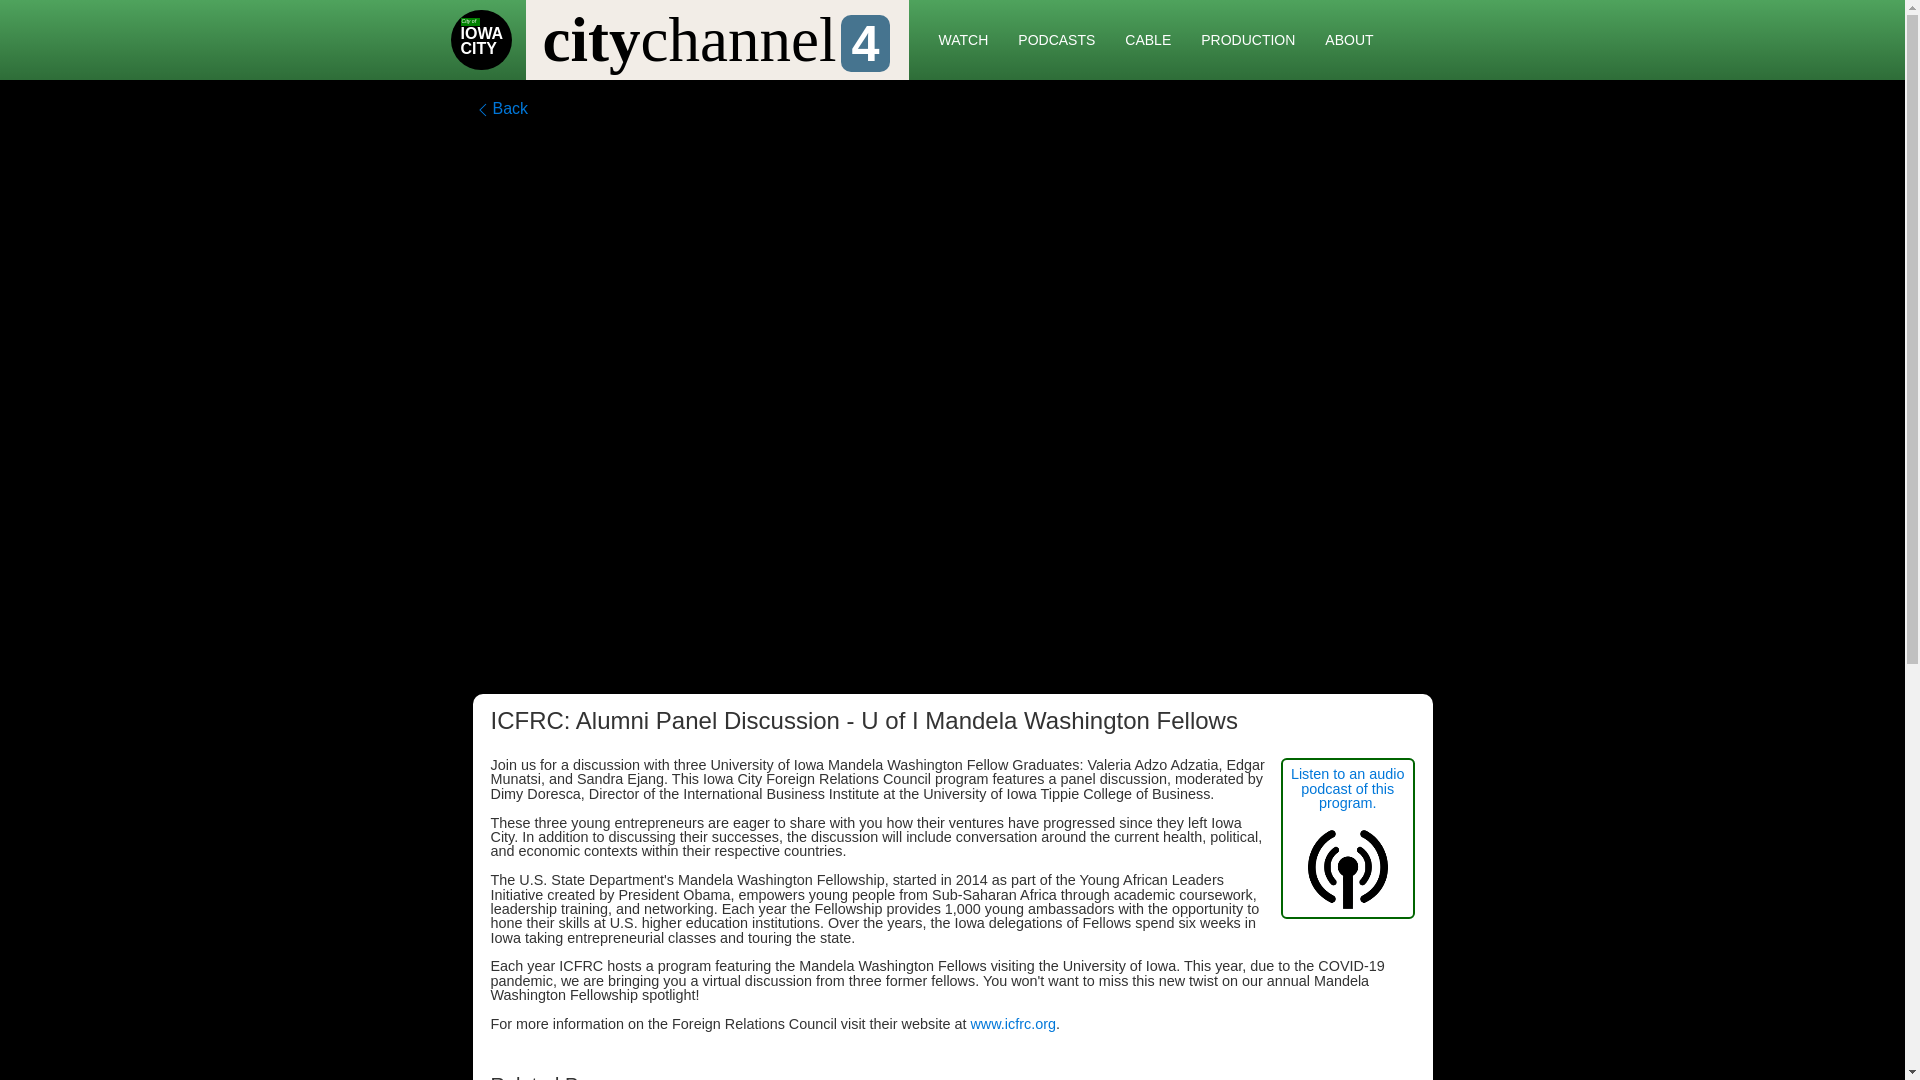  I want to click on PODCASTS, so click(1056, 40).